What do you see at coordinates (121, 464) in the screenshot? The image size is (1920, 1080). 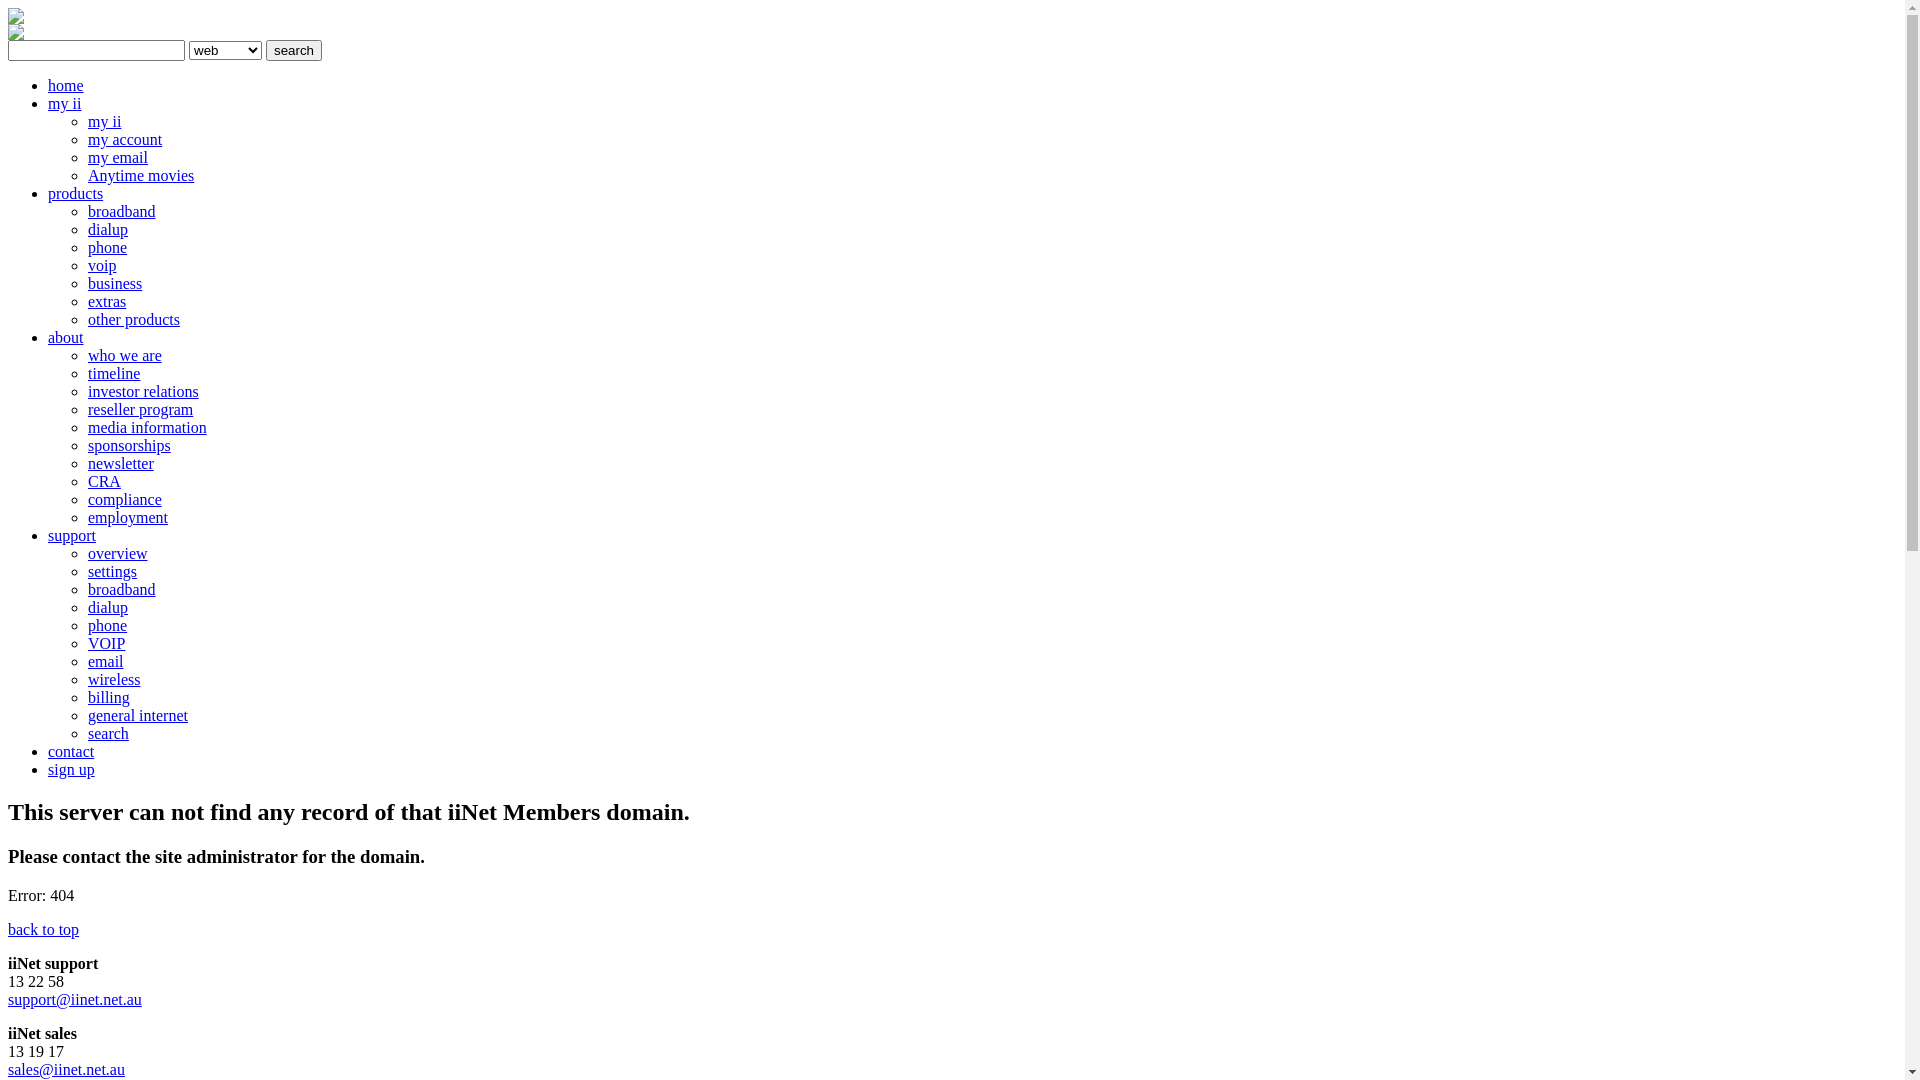 I see `newsletter` at bounding box center [121, 464].